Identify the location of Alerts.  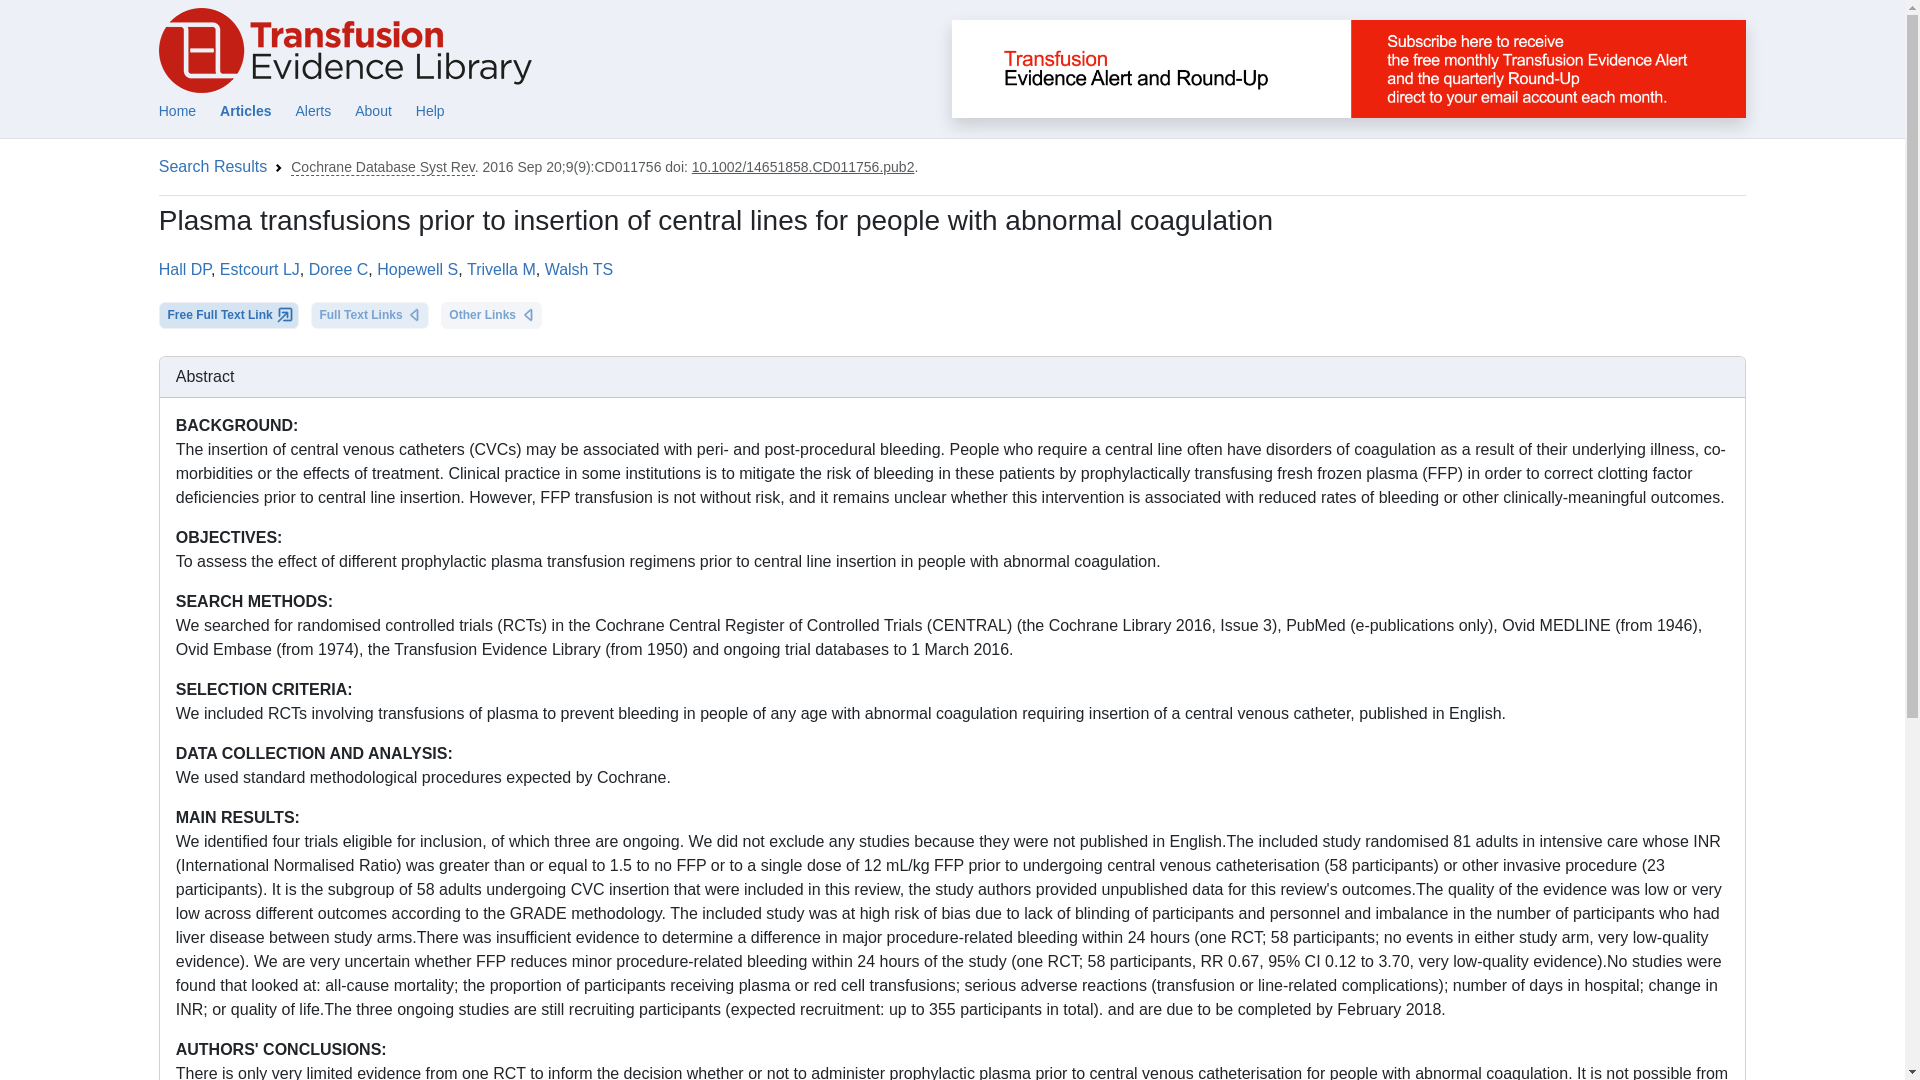
(312, 110).